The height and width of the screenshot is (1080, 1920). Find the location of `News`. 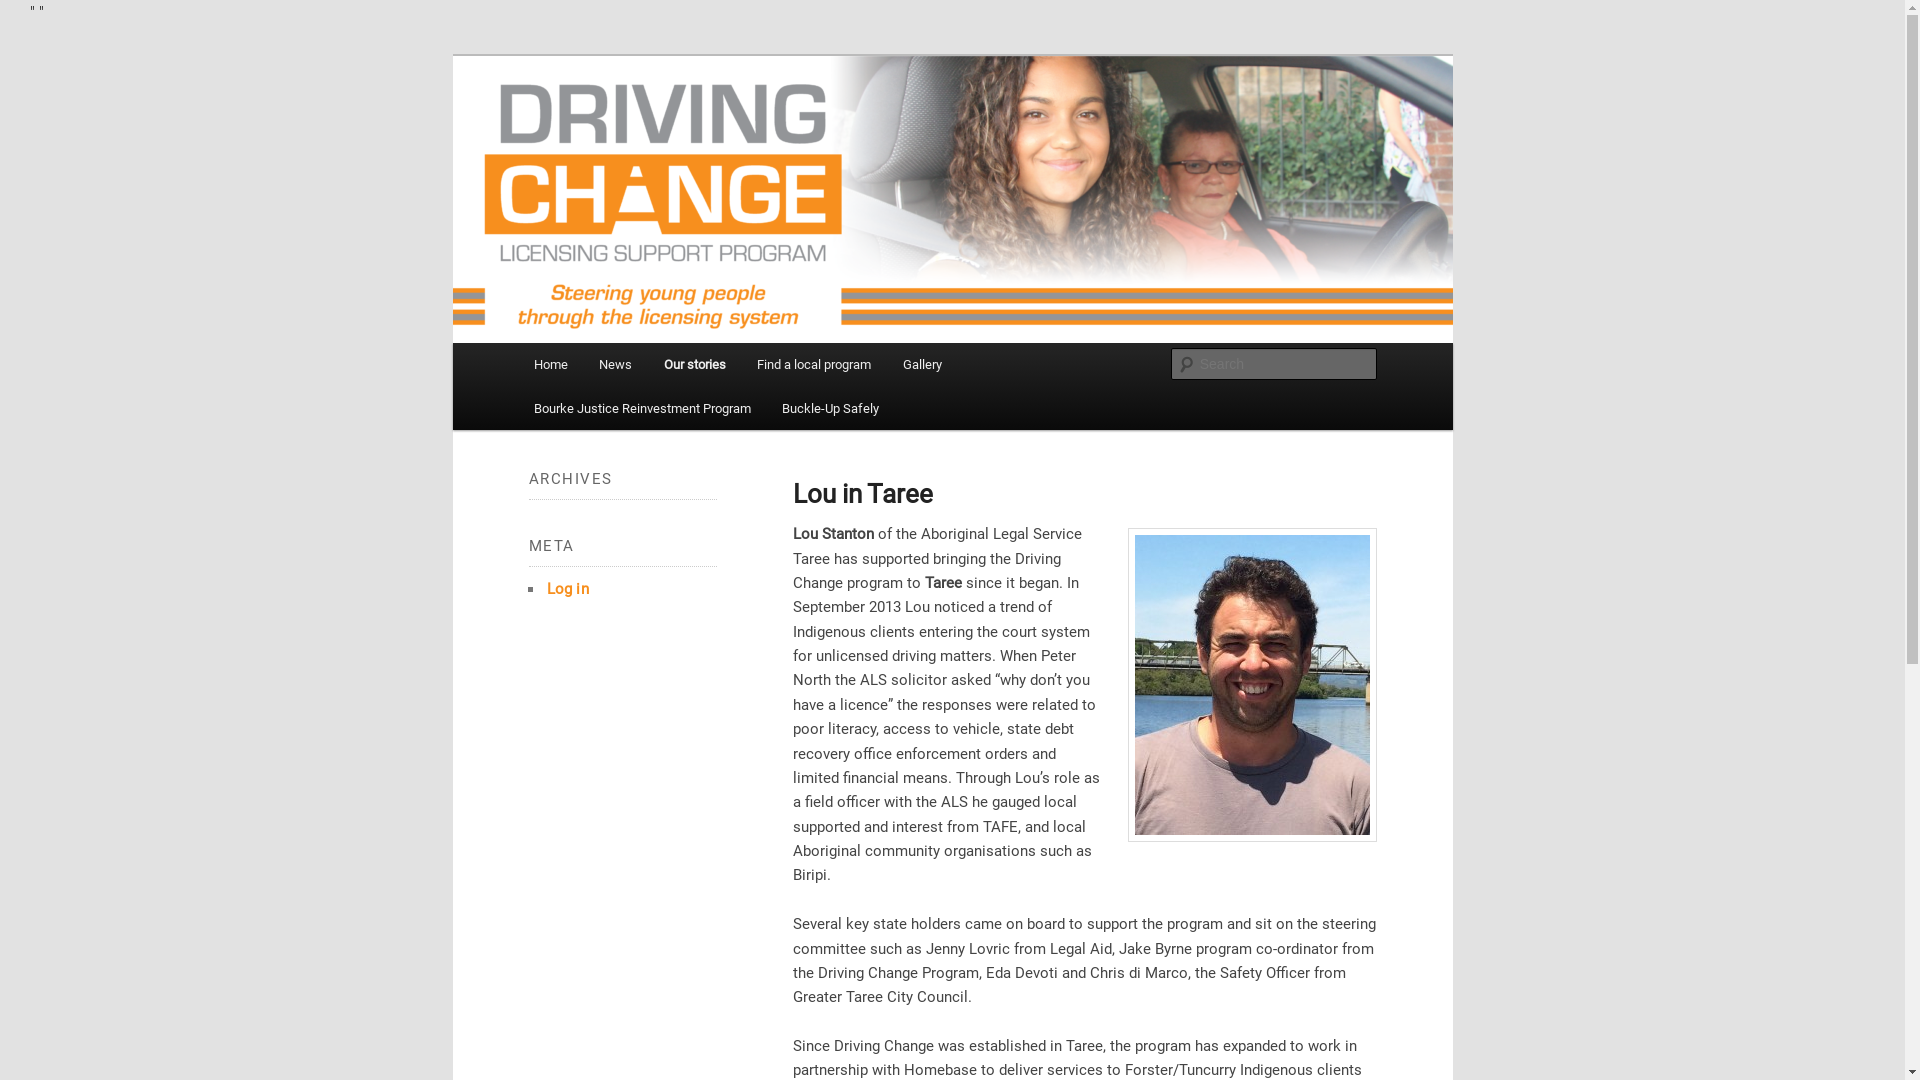

News is located at coordinates (616, 364).